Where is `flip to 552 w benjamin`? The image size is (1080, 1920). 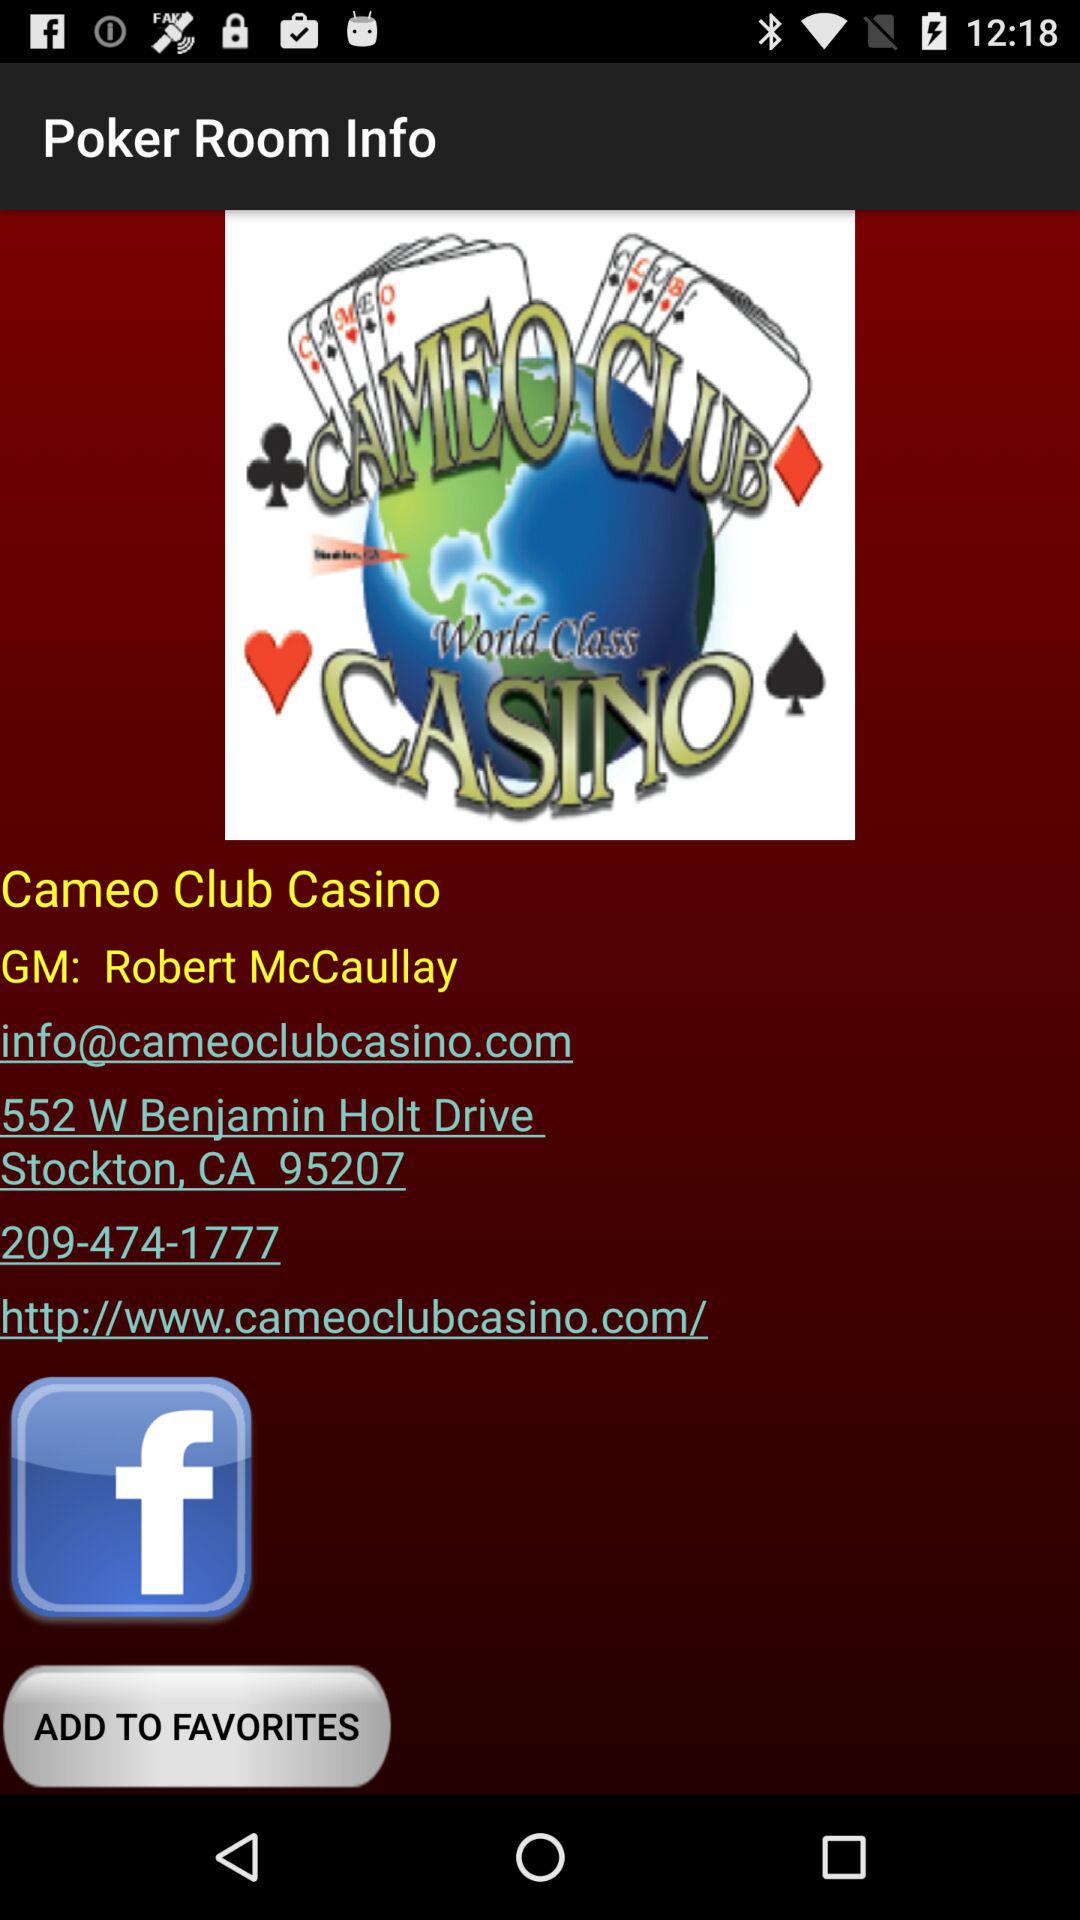 flip to 552 w benjamin is located at coordinates (280, 1133).